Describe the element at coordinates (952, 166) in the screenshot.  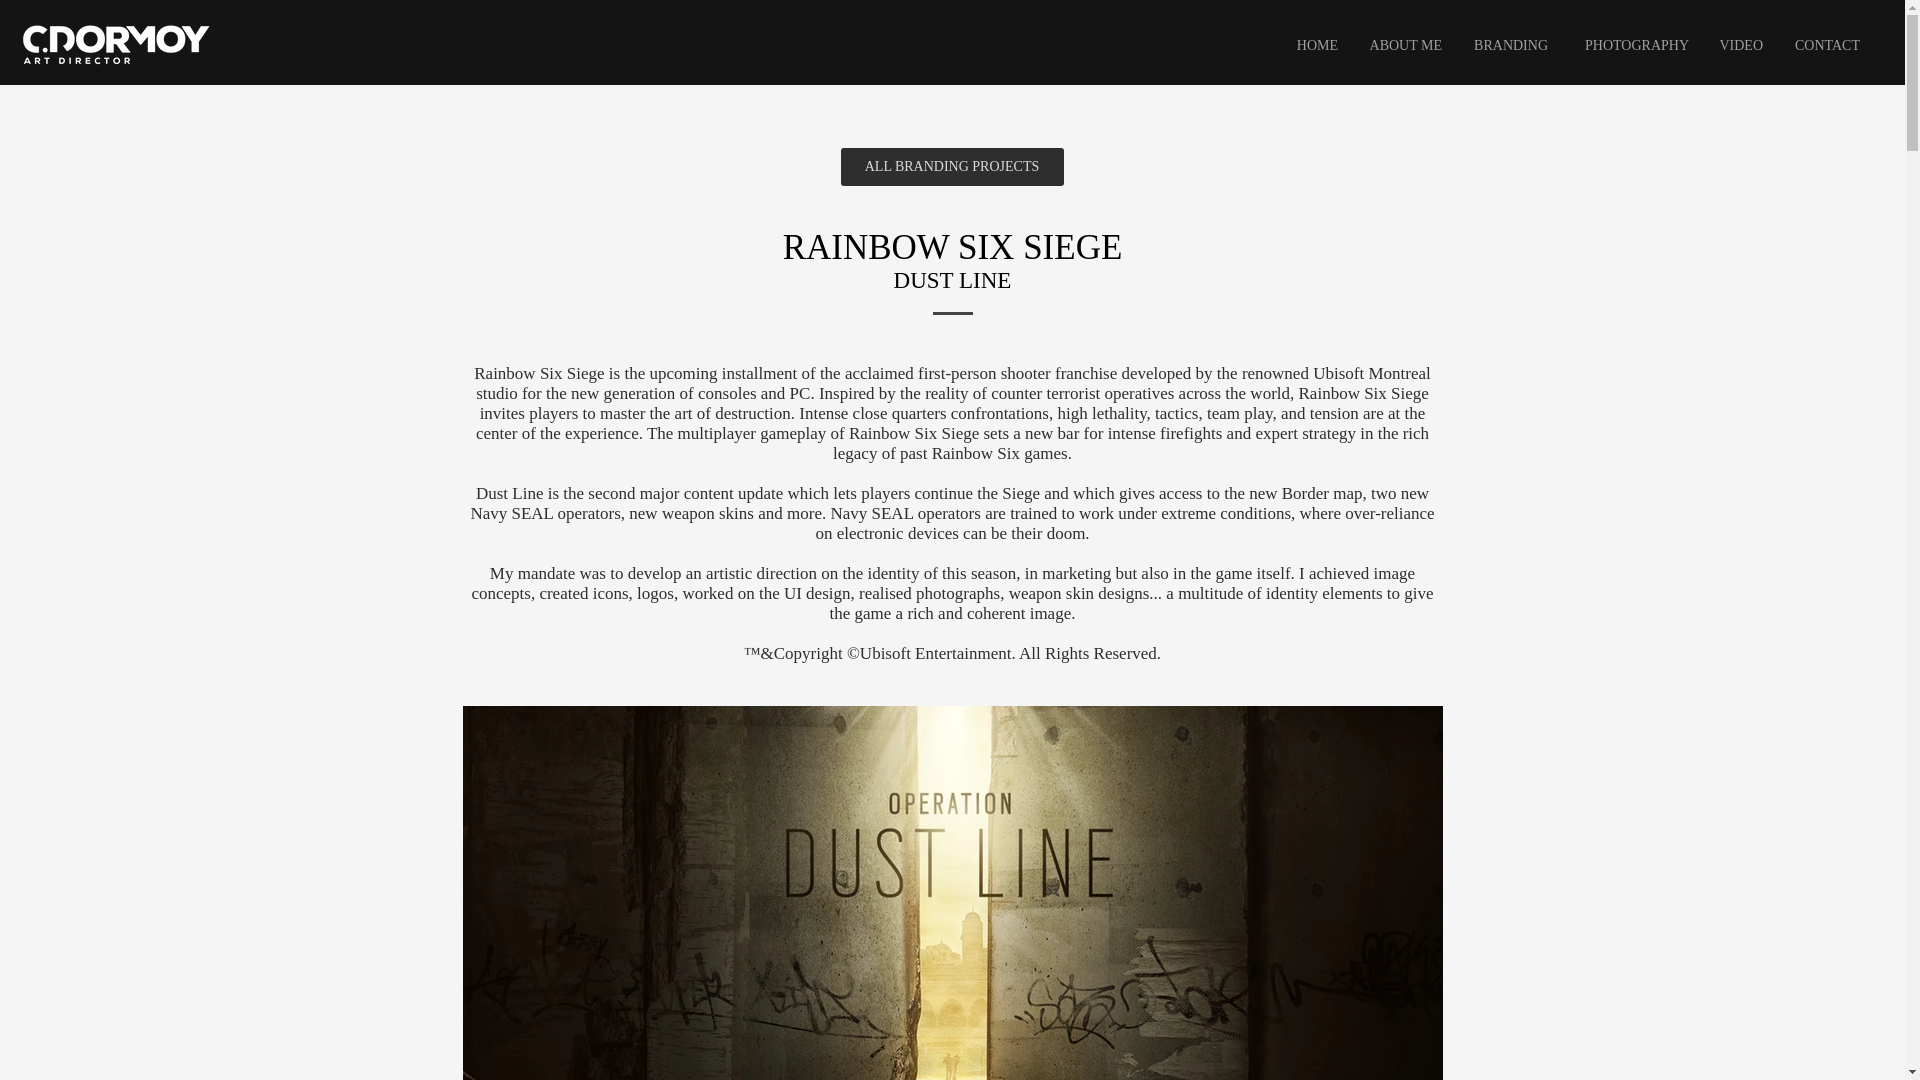
I see `ALL BRANDING PROJECTS` at that location.